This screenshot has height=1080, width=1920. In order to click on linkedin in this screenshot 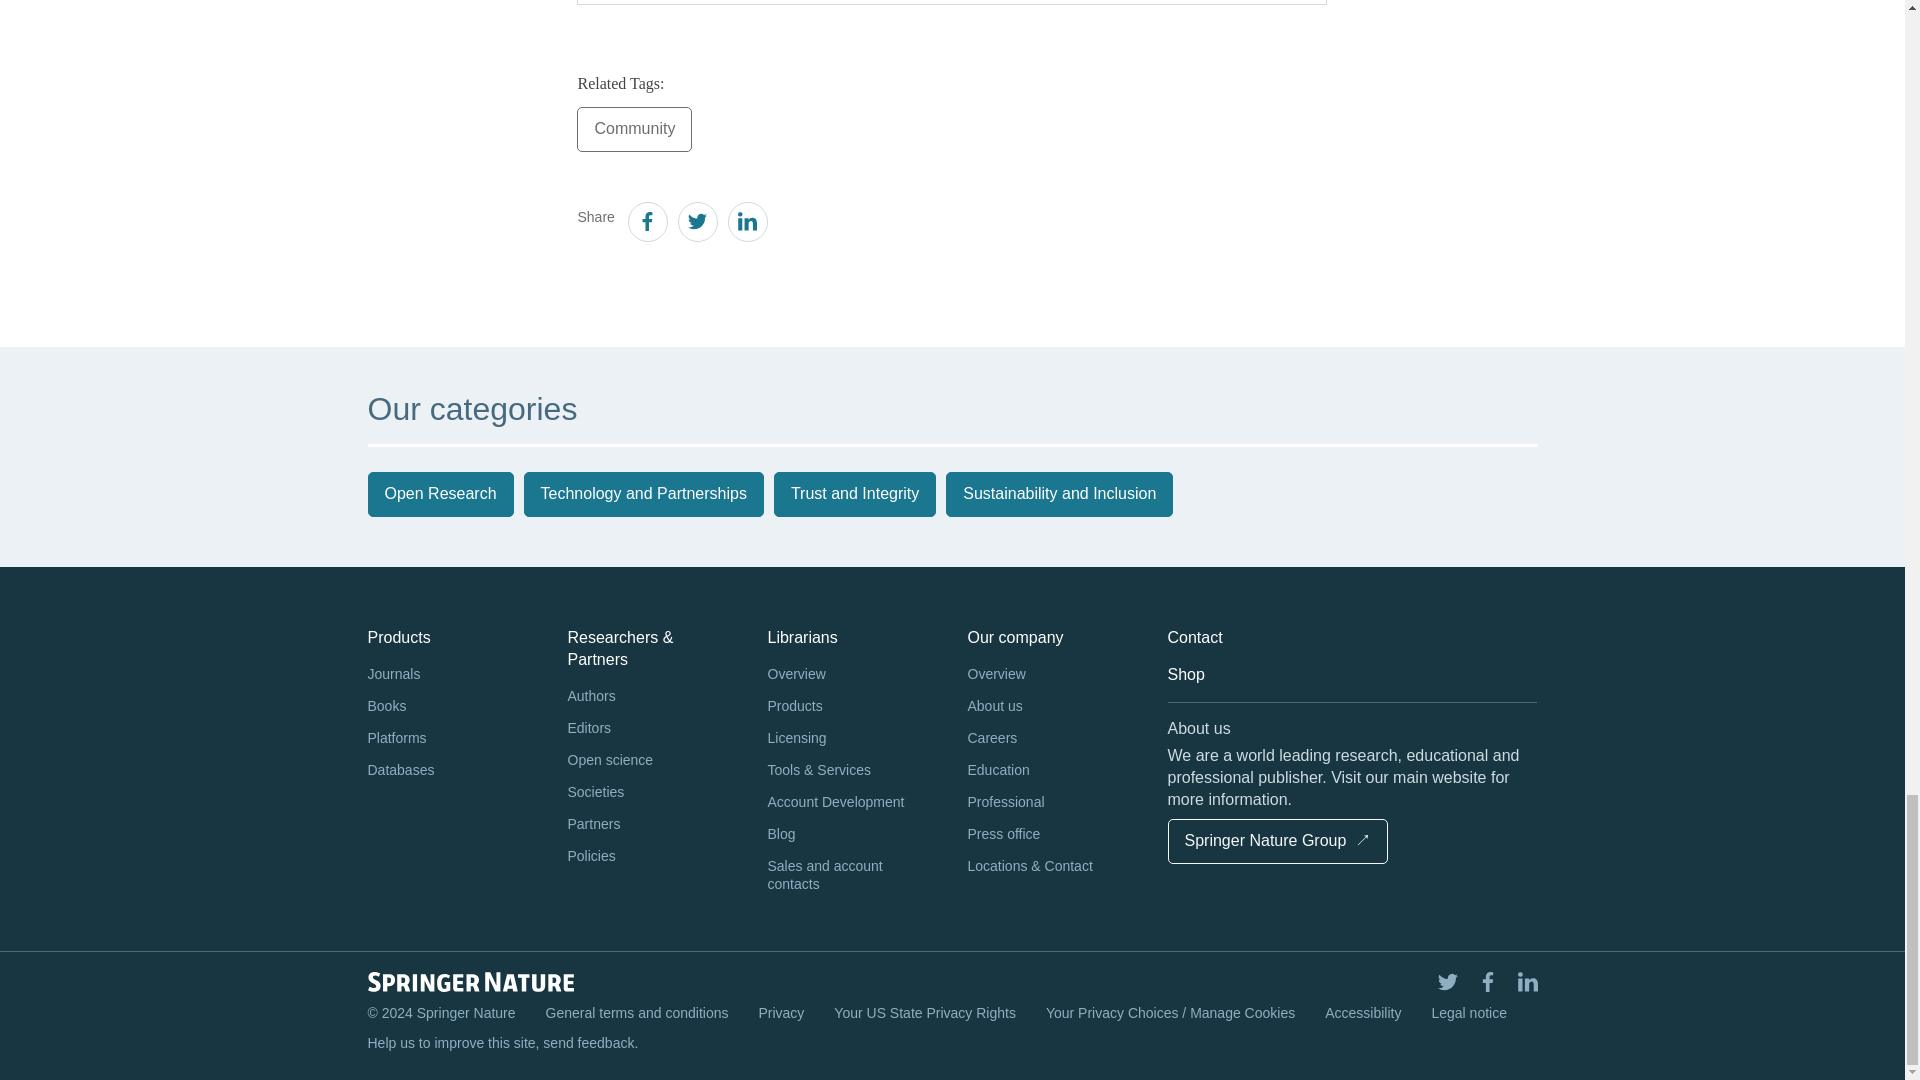, I will do `click(746, 224)`.